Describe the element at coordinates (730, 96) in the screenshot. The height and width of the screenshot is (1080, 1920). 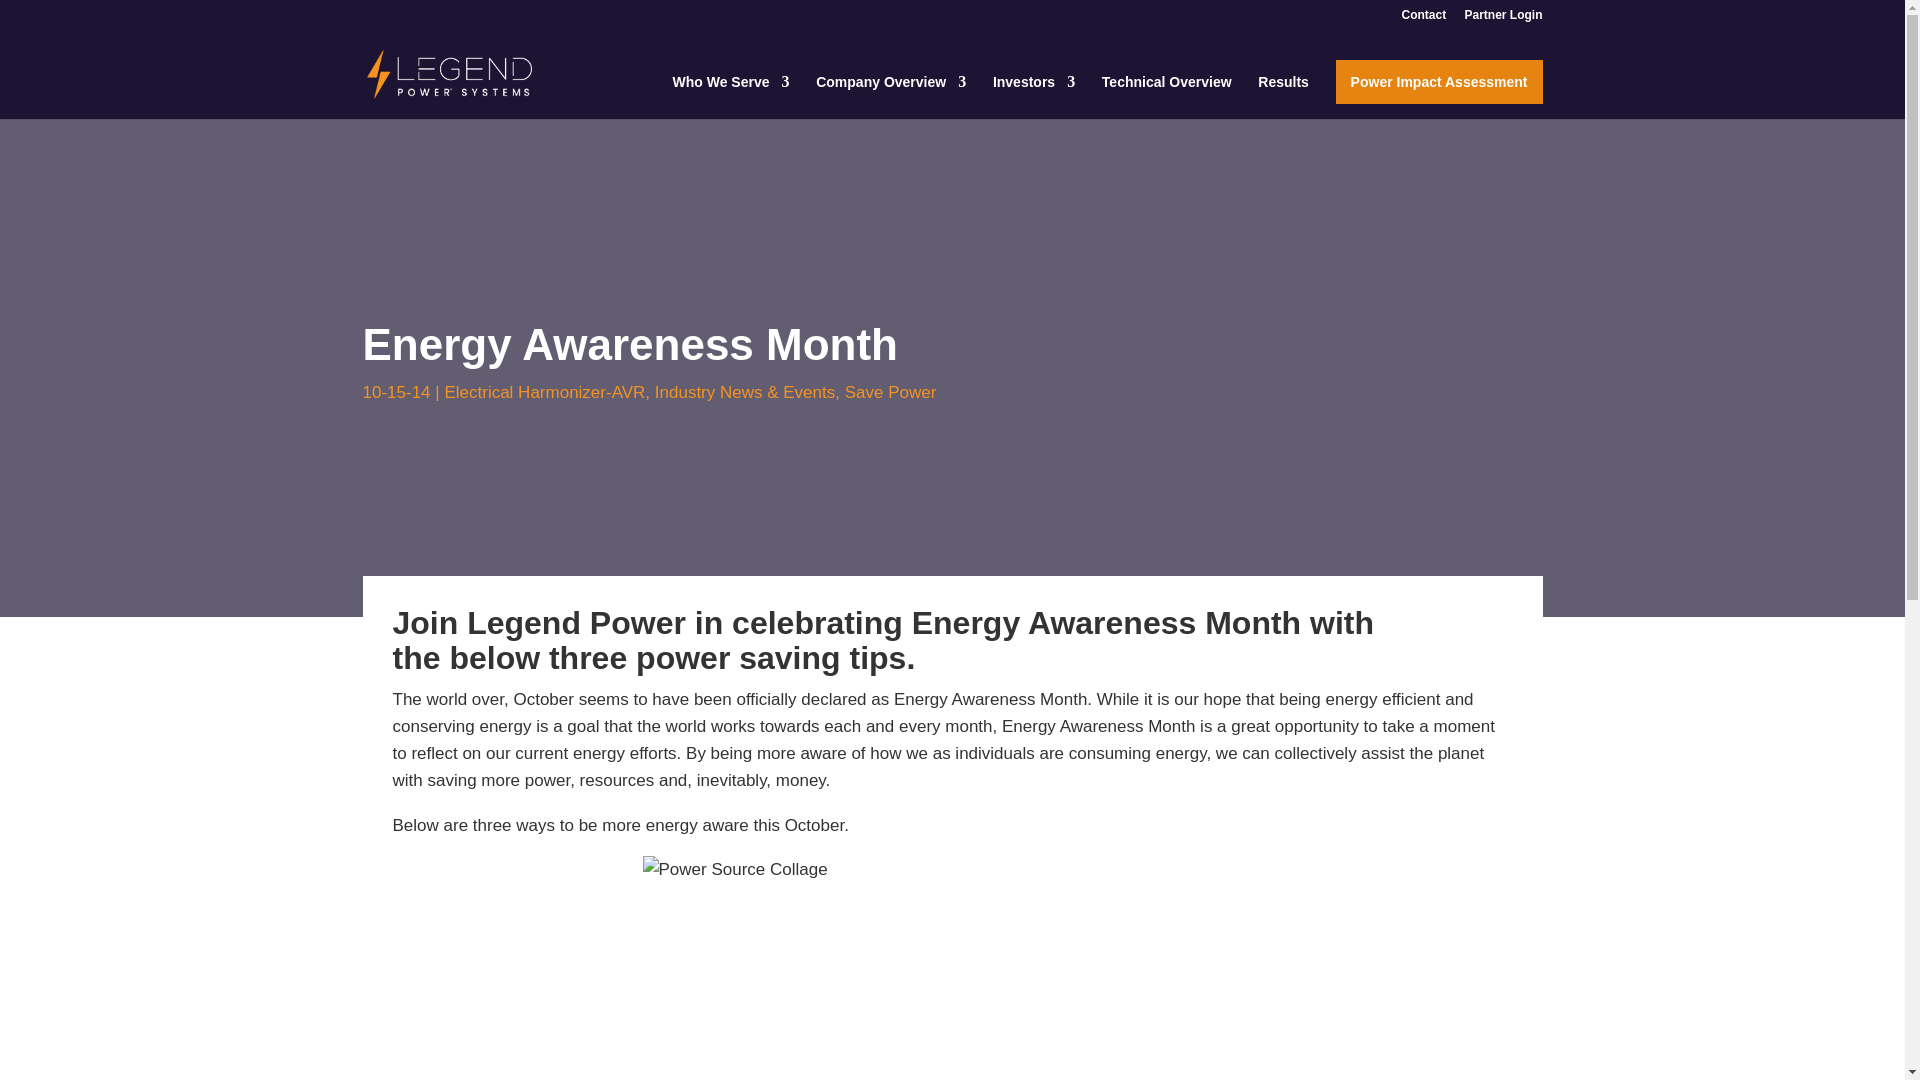
I see `Who We Serve` at that location.